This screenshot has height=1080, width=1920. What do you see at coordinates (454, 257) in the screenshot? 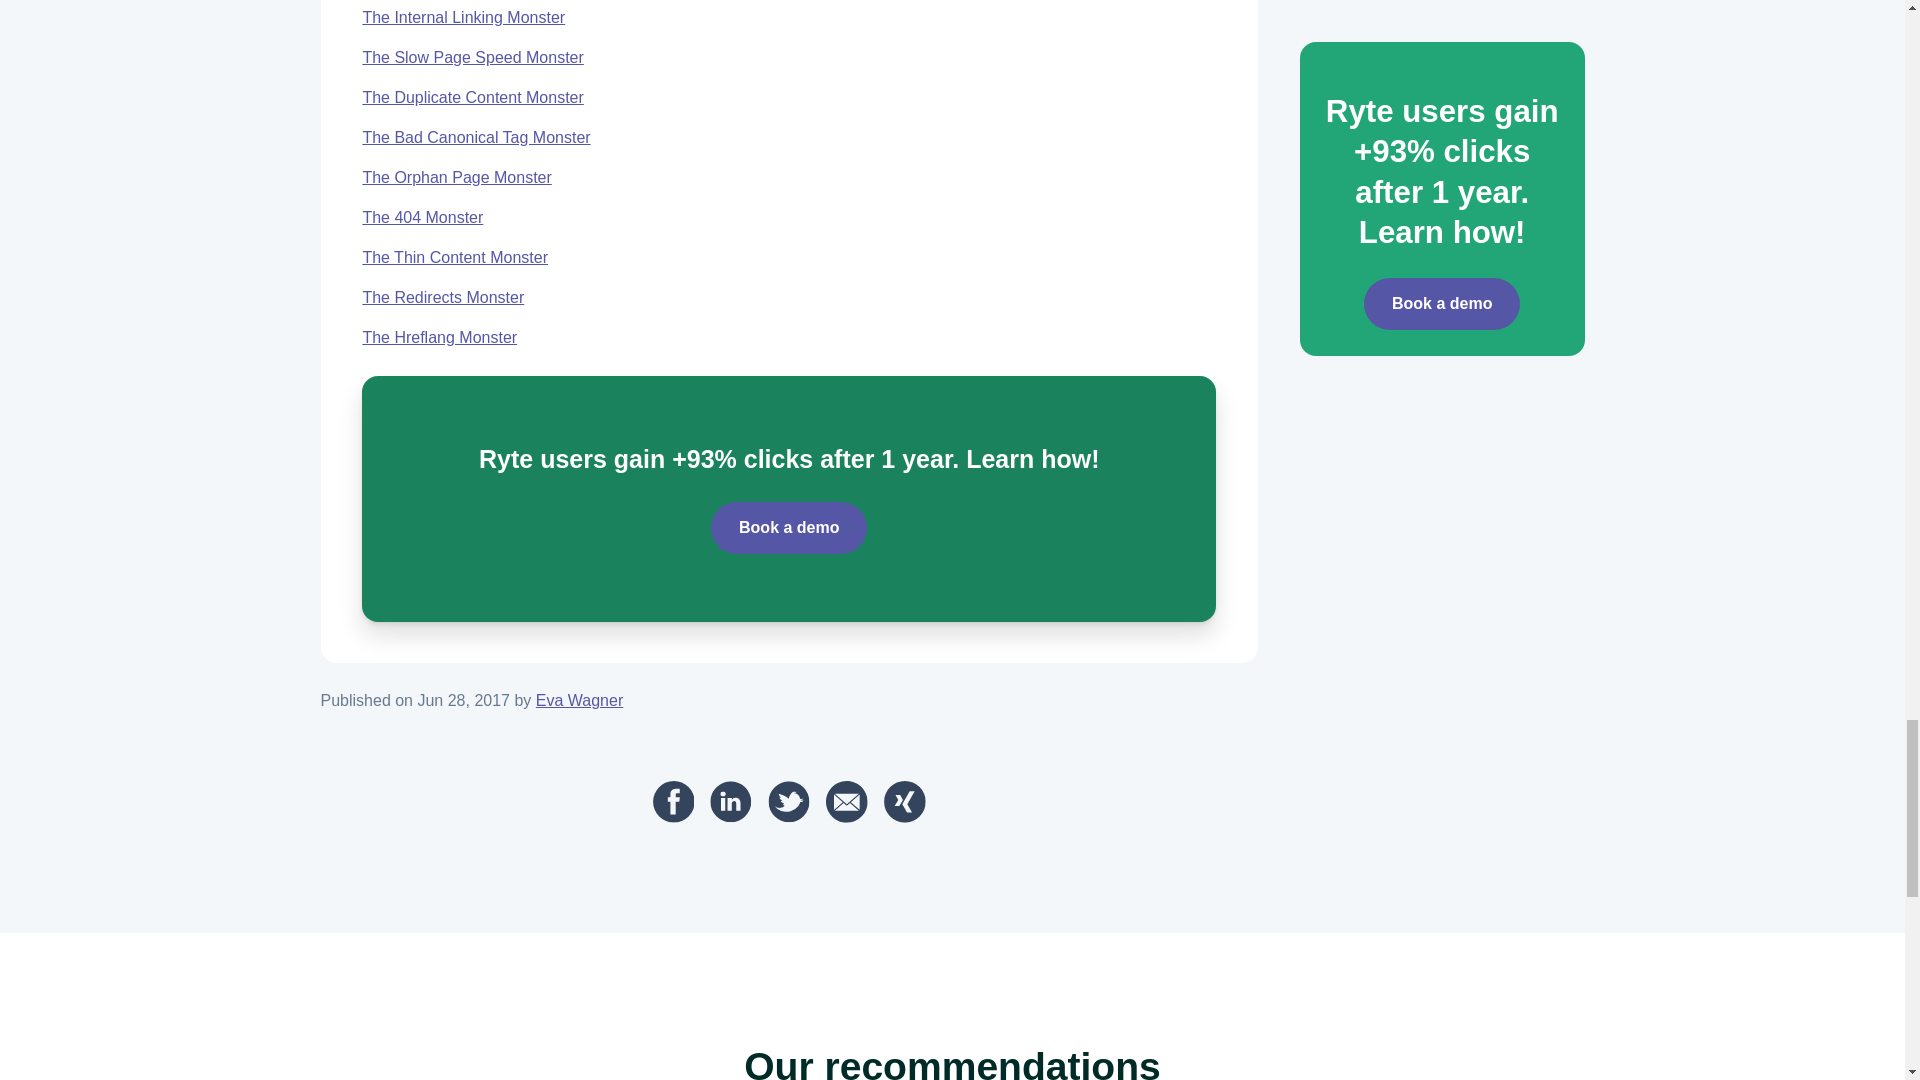
I see `The Thin Content Monster` at bounding box center [454, 257].